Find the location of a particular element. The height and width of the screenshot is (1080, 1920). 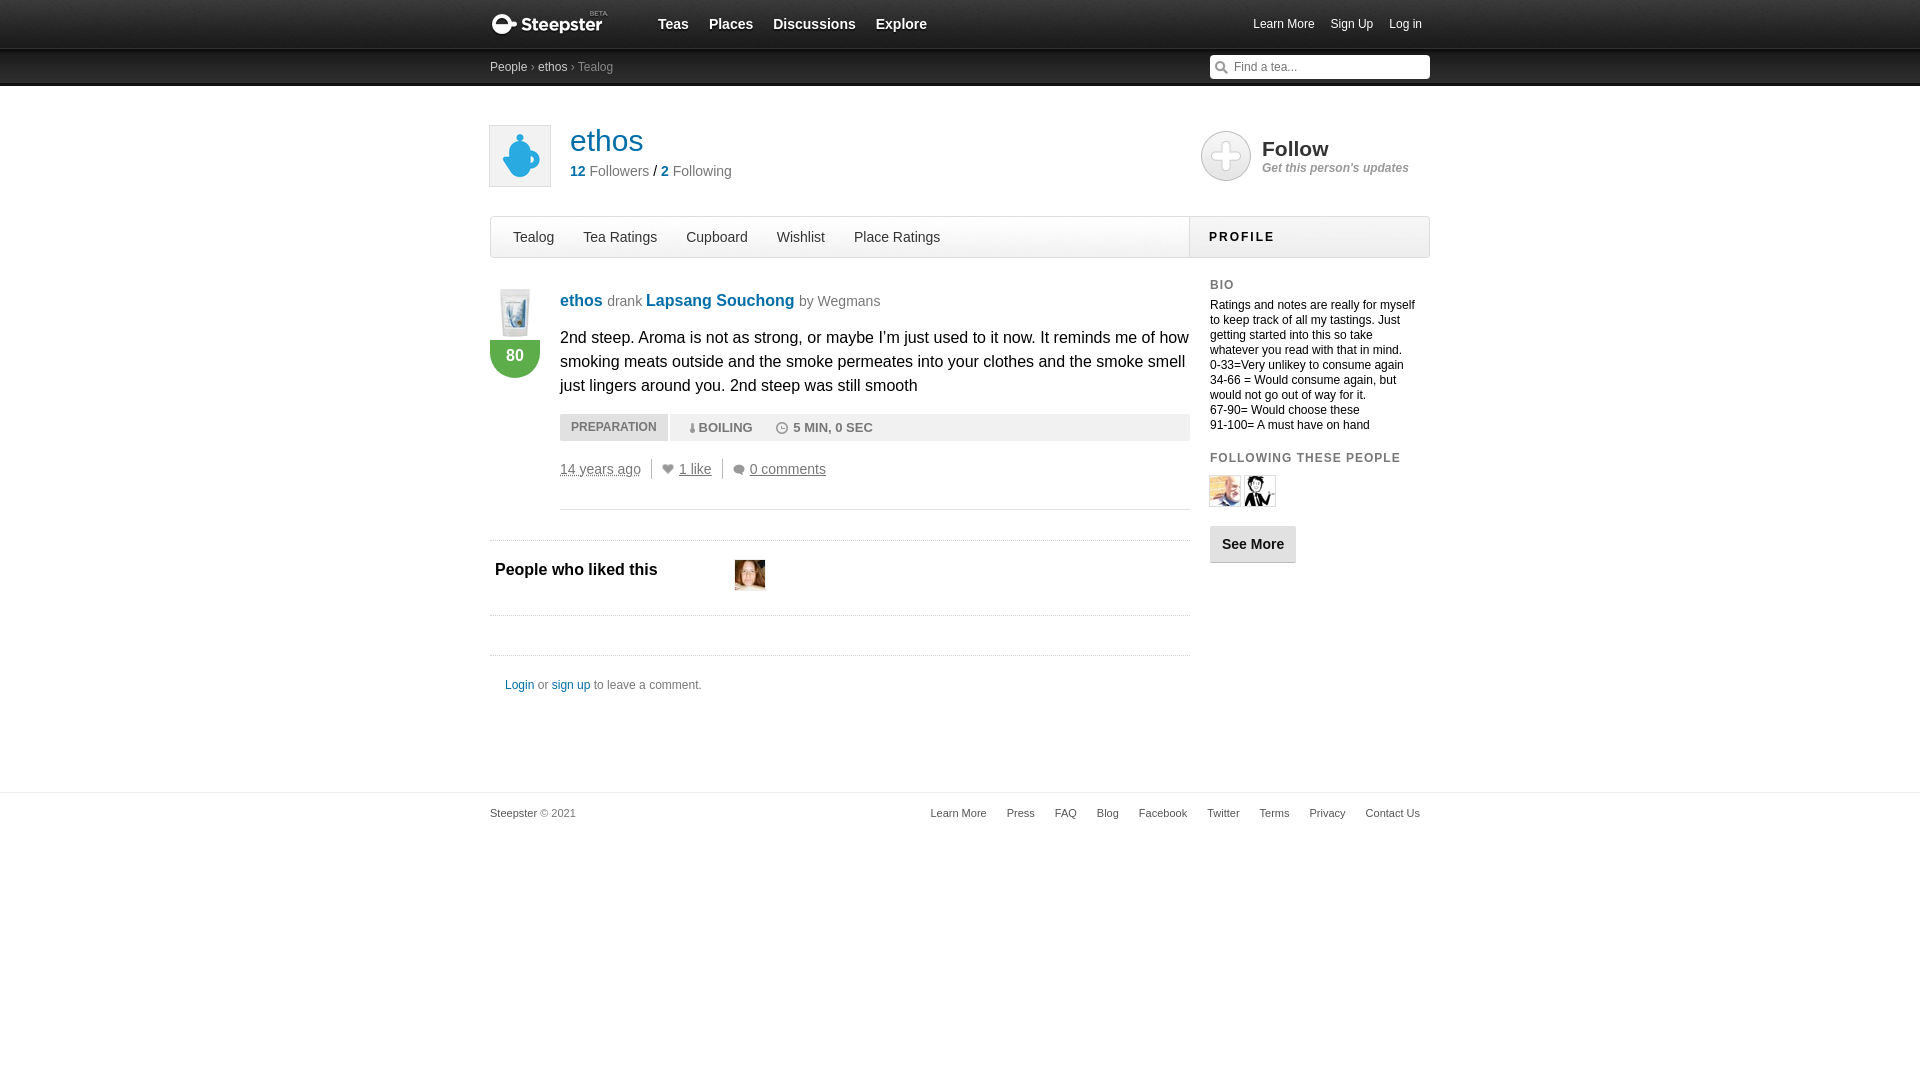

14 years ago is located at coordinates (606, 469).